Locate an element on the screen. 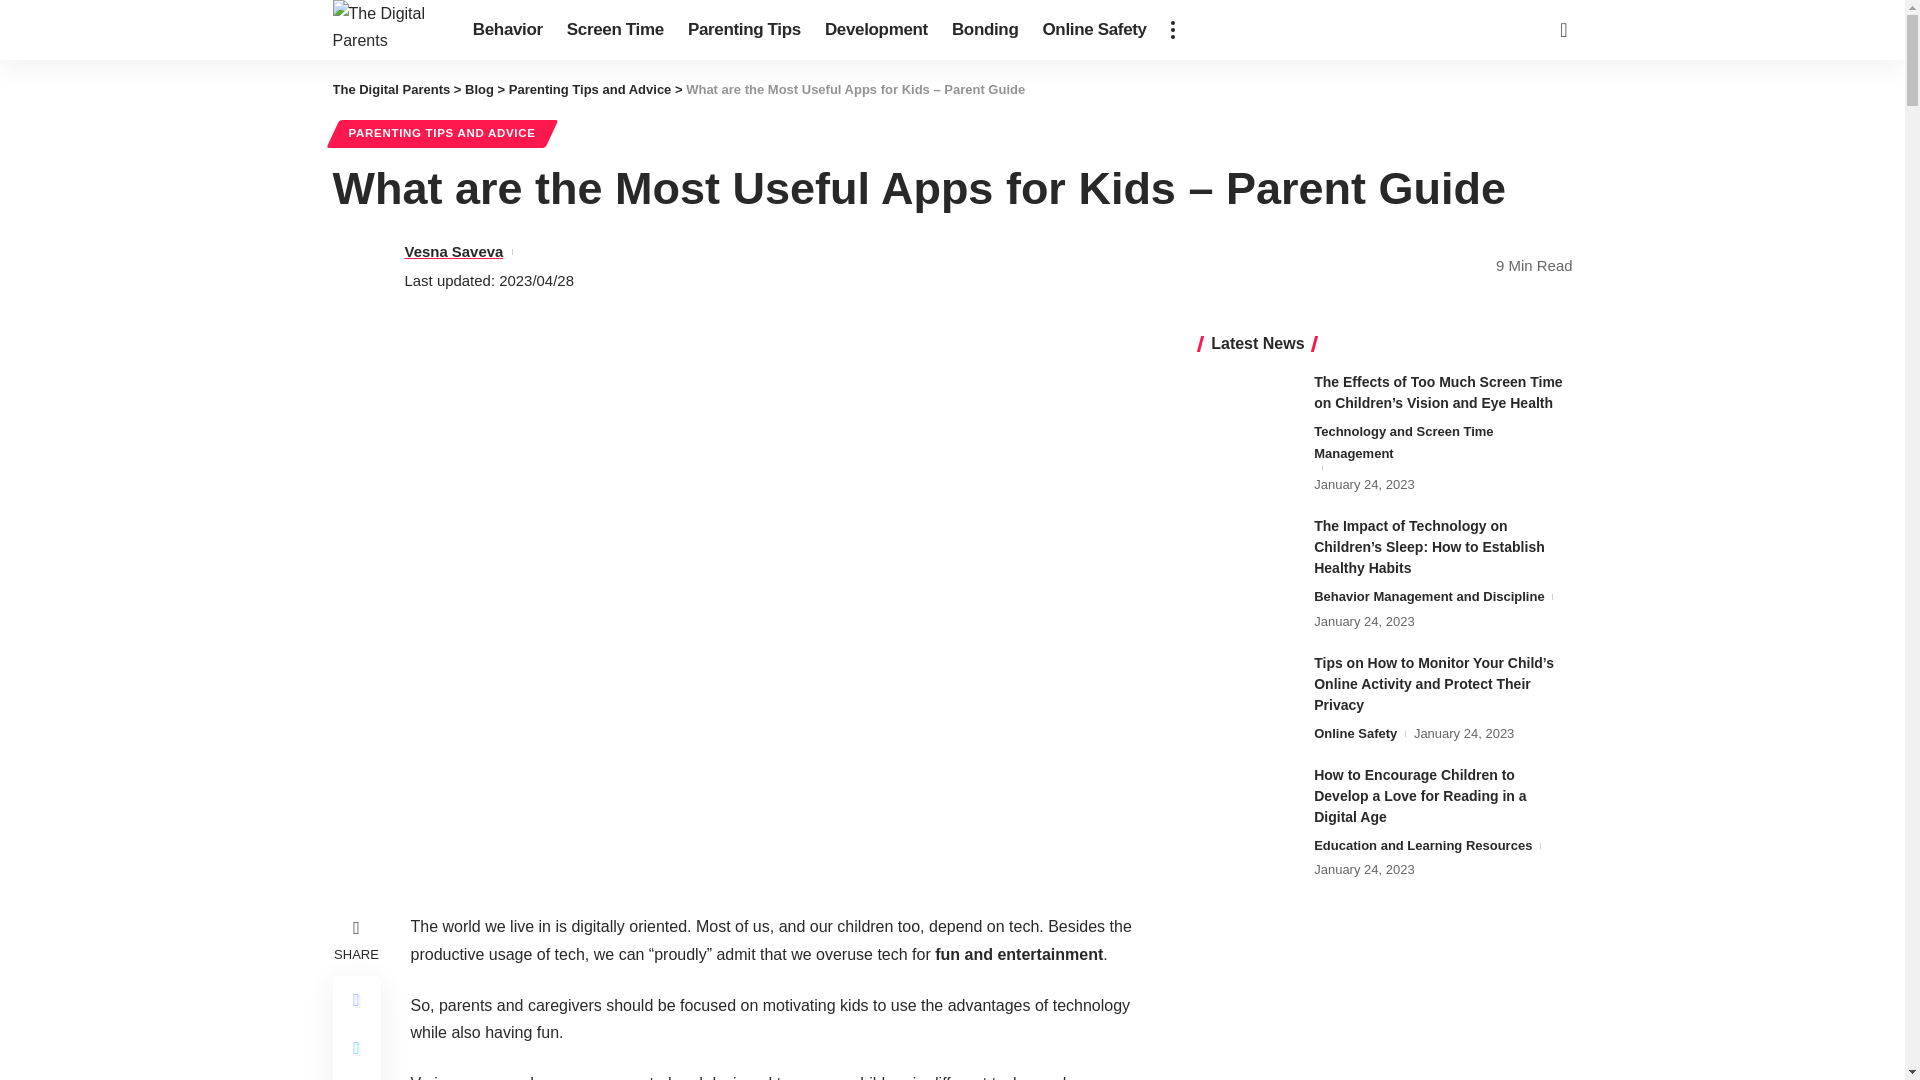 The height and width of the screenshot is (1080, 1920). Go to the Parenting Tips and Advice Category archives. is located at coordinates (590, 90).